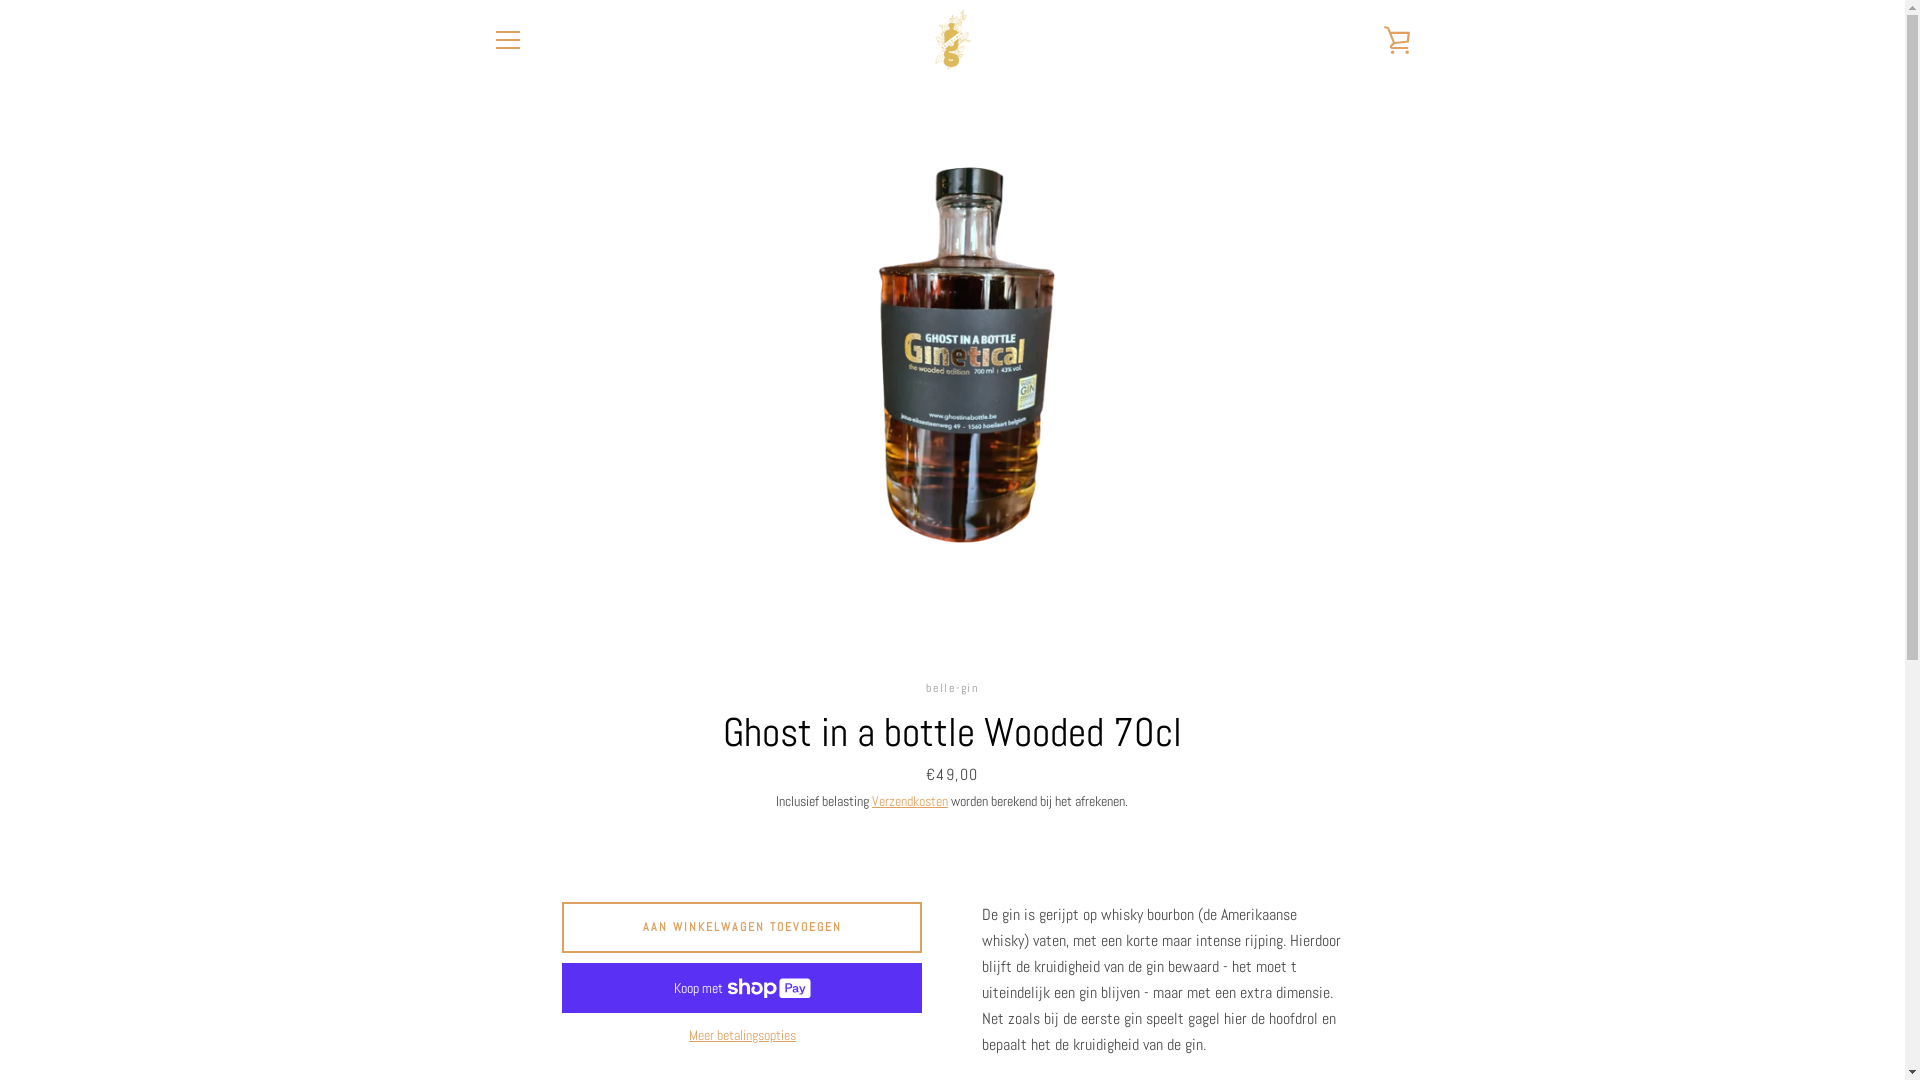 The width and height of the screenshot is (1920, 1080). I want to click on belle-gin, so click(964, 1010).